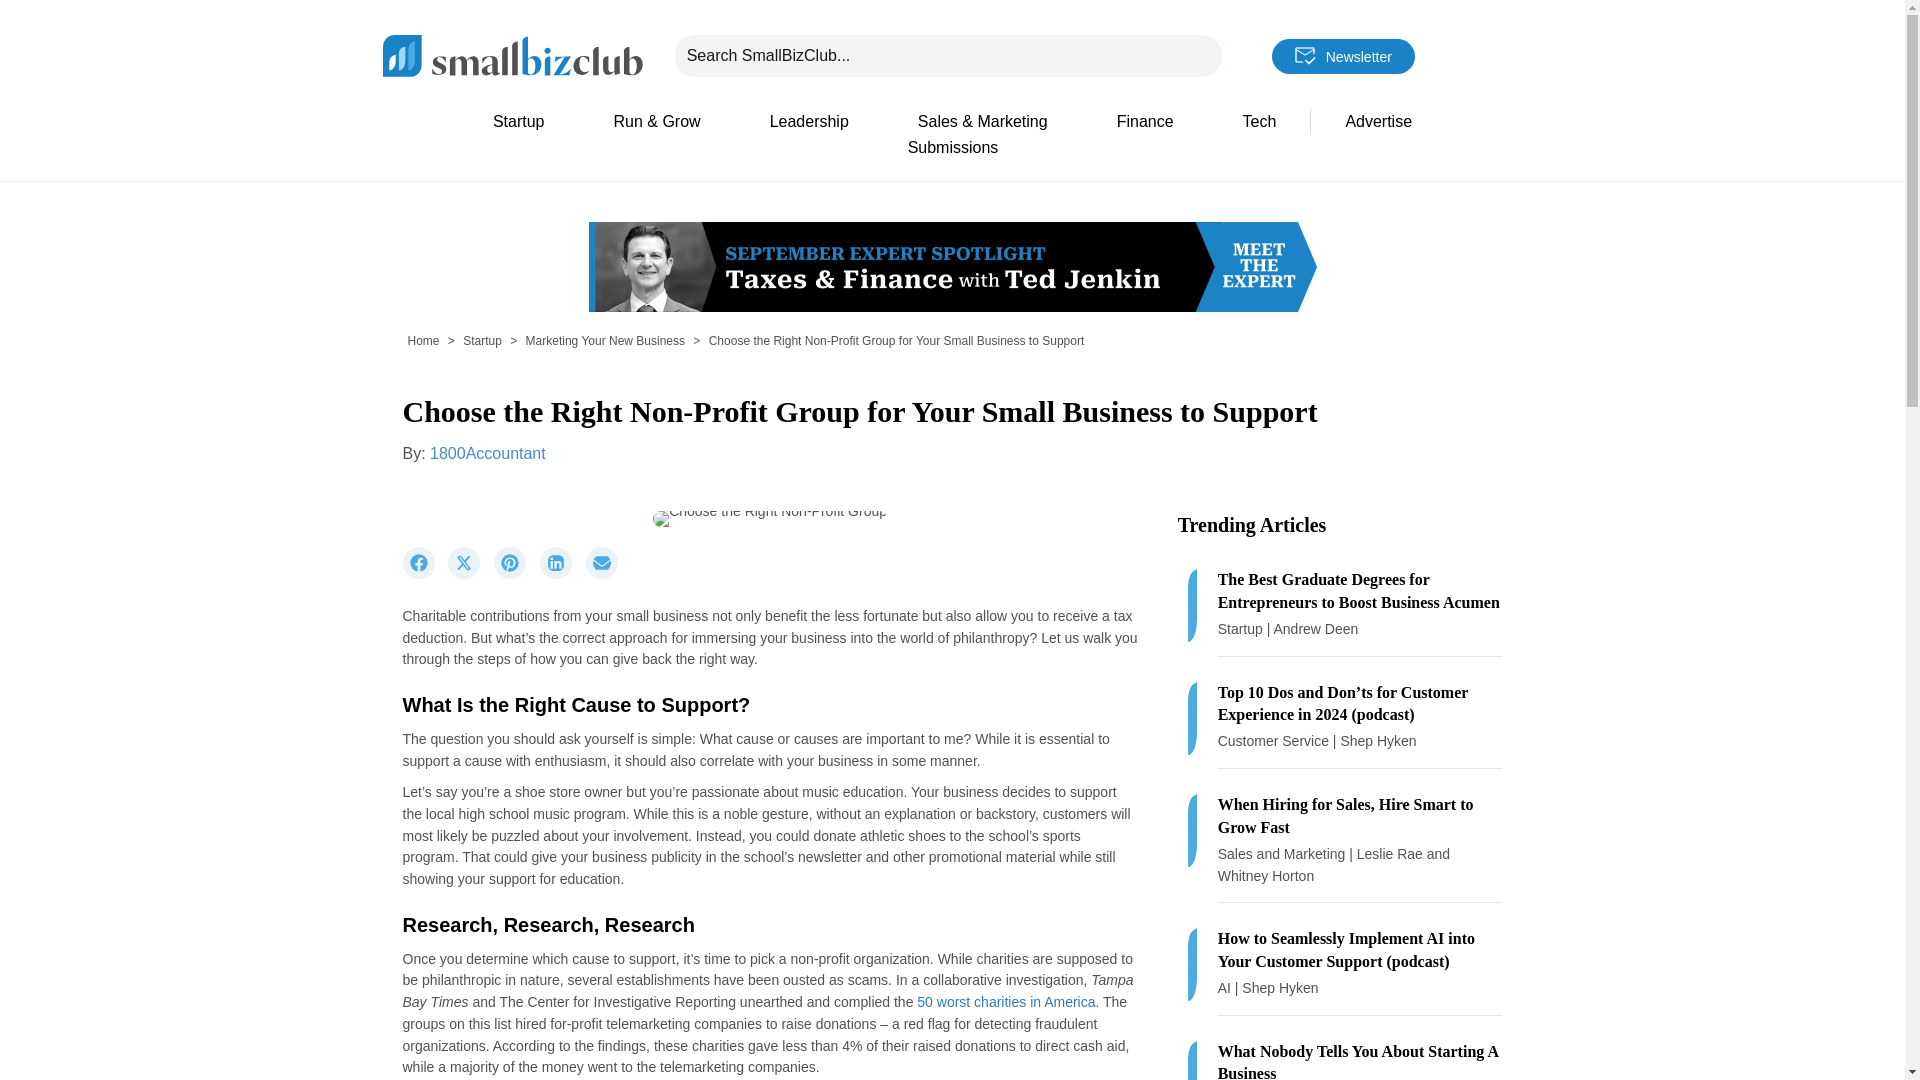 Image resolution: width=1920 pixels, height=1080 pixels. I want to click on Tech, so click(1260, 122).